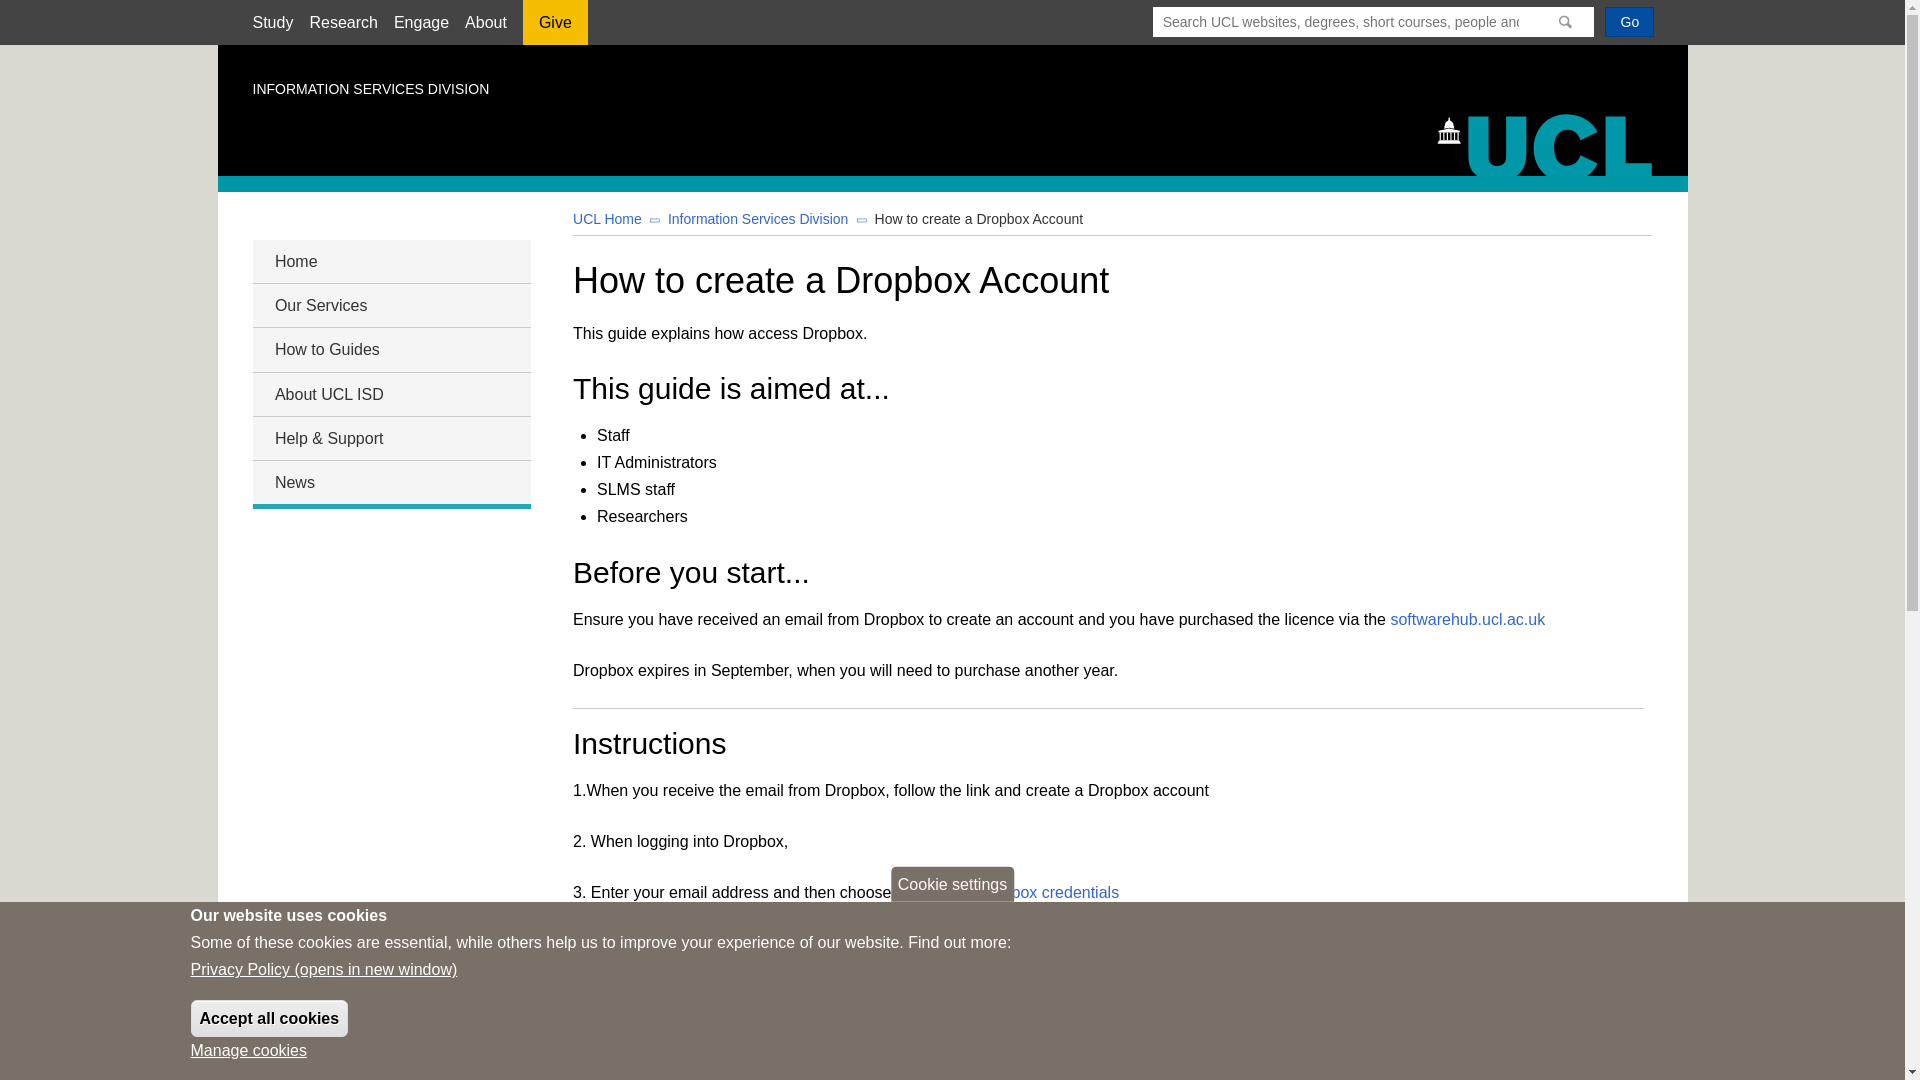 The width and height of the screenshot is (1920, 1080). Describe the element at coordinates (342, 22) in the screenshot. I see `Research` at that location.